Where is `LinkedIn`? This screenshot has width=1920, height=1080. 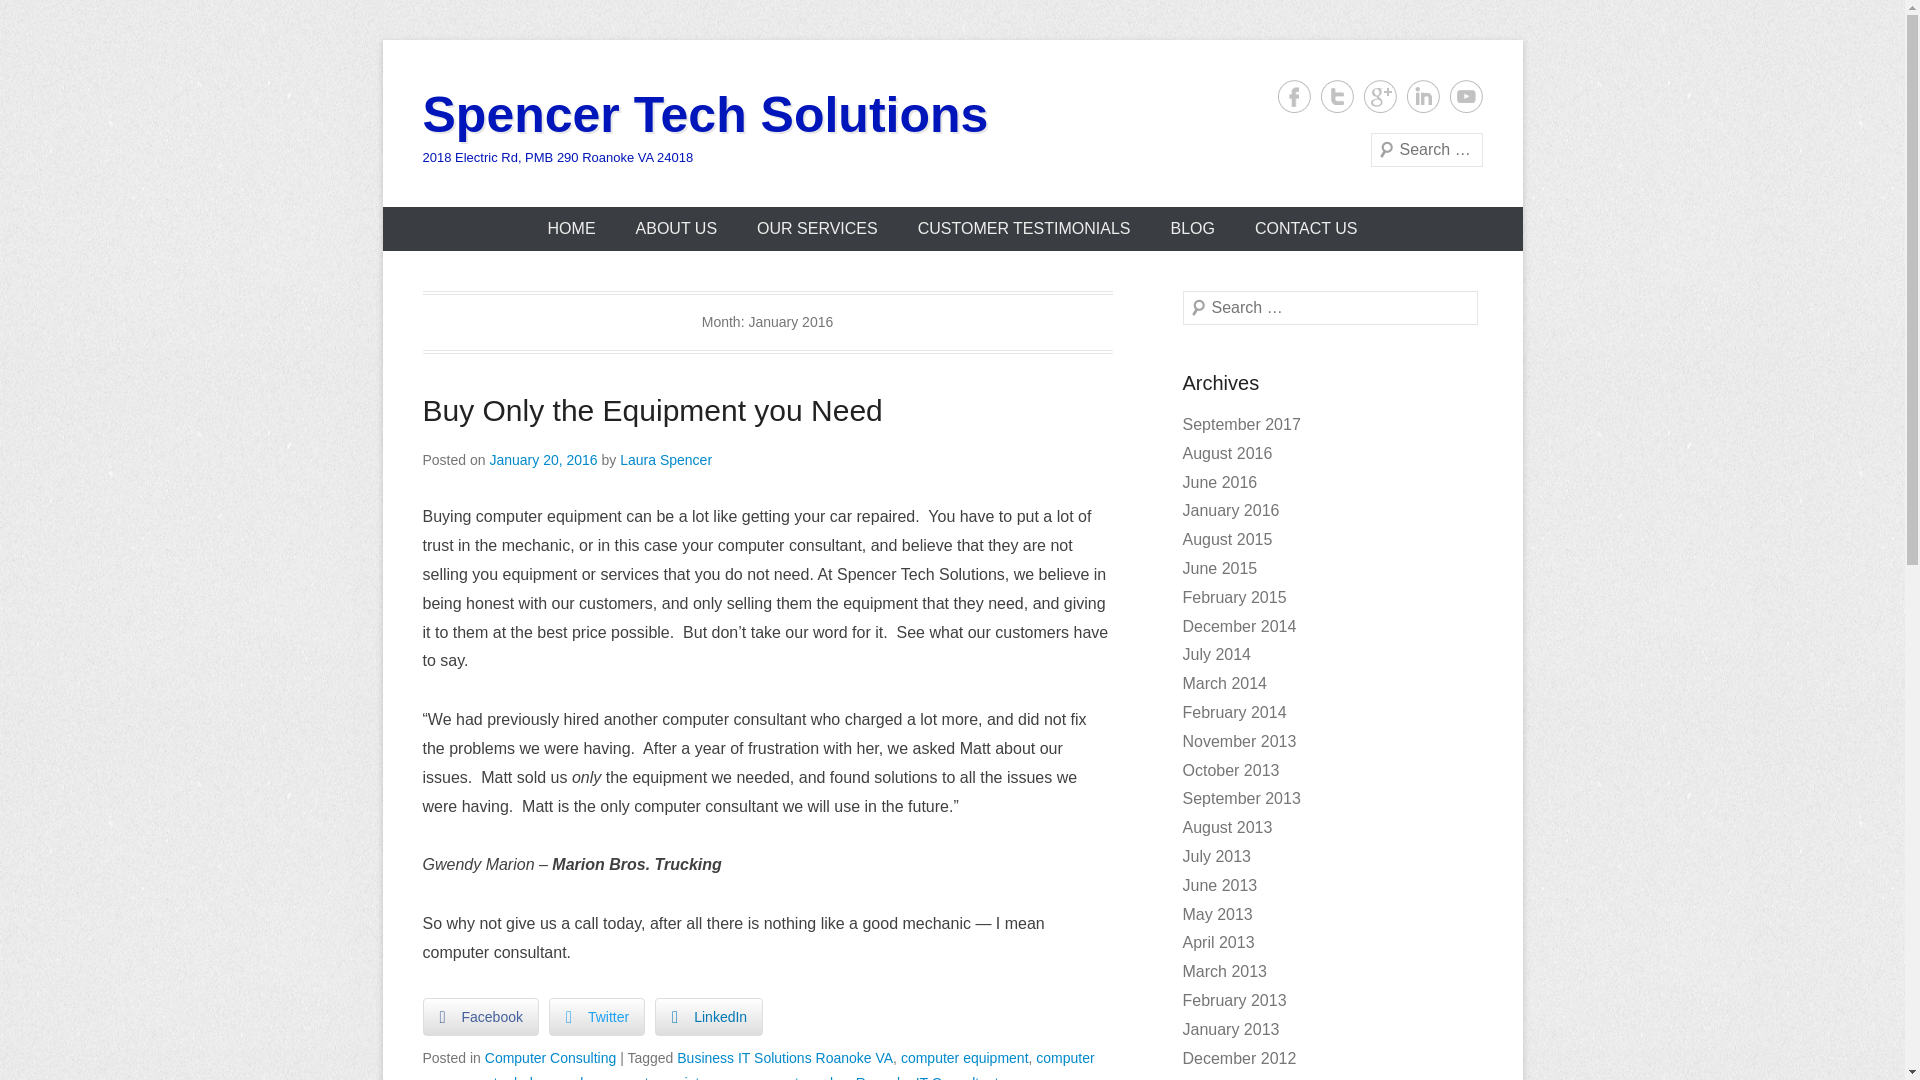 LinkedIn is located at coordinates (708, 1016).